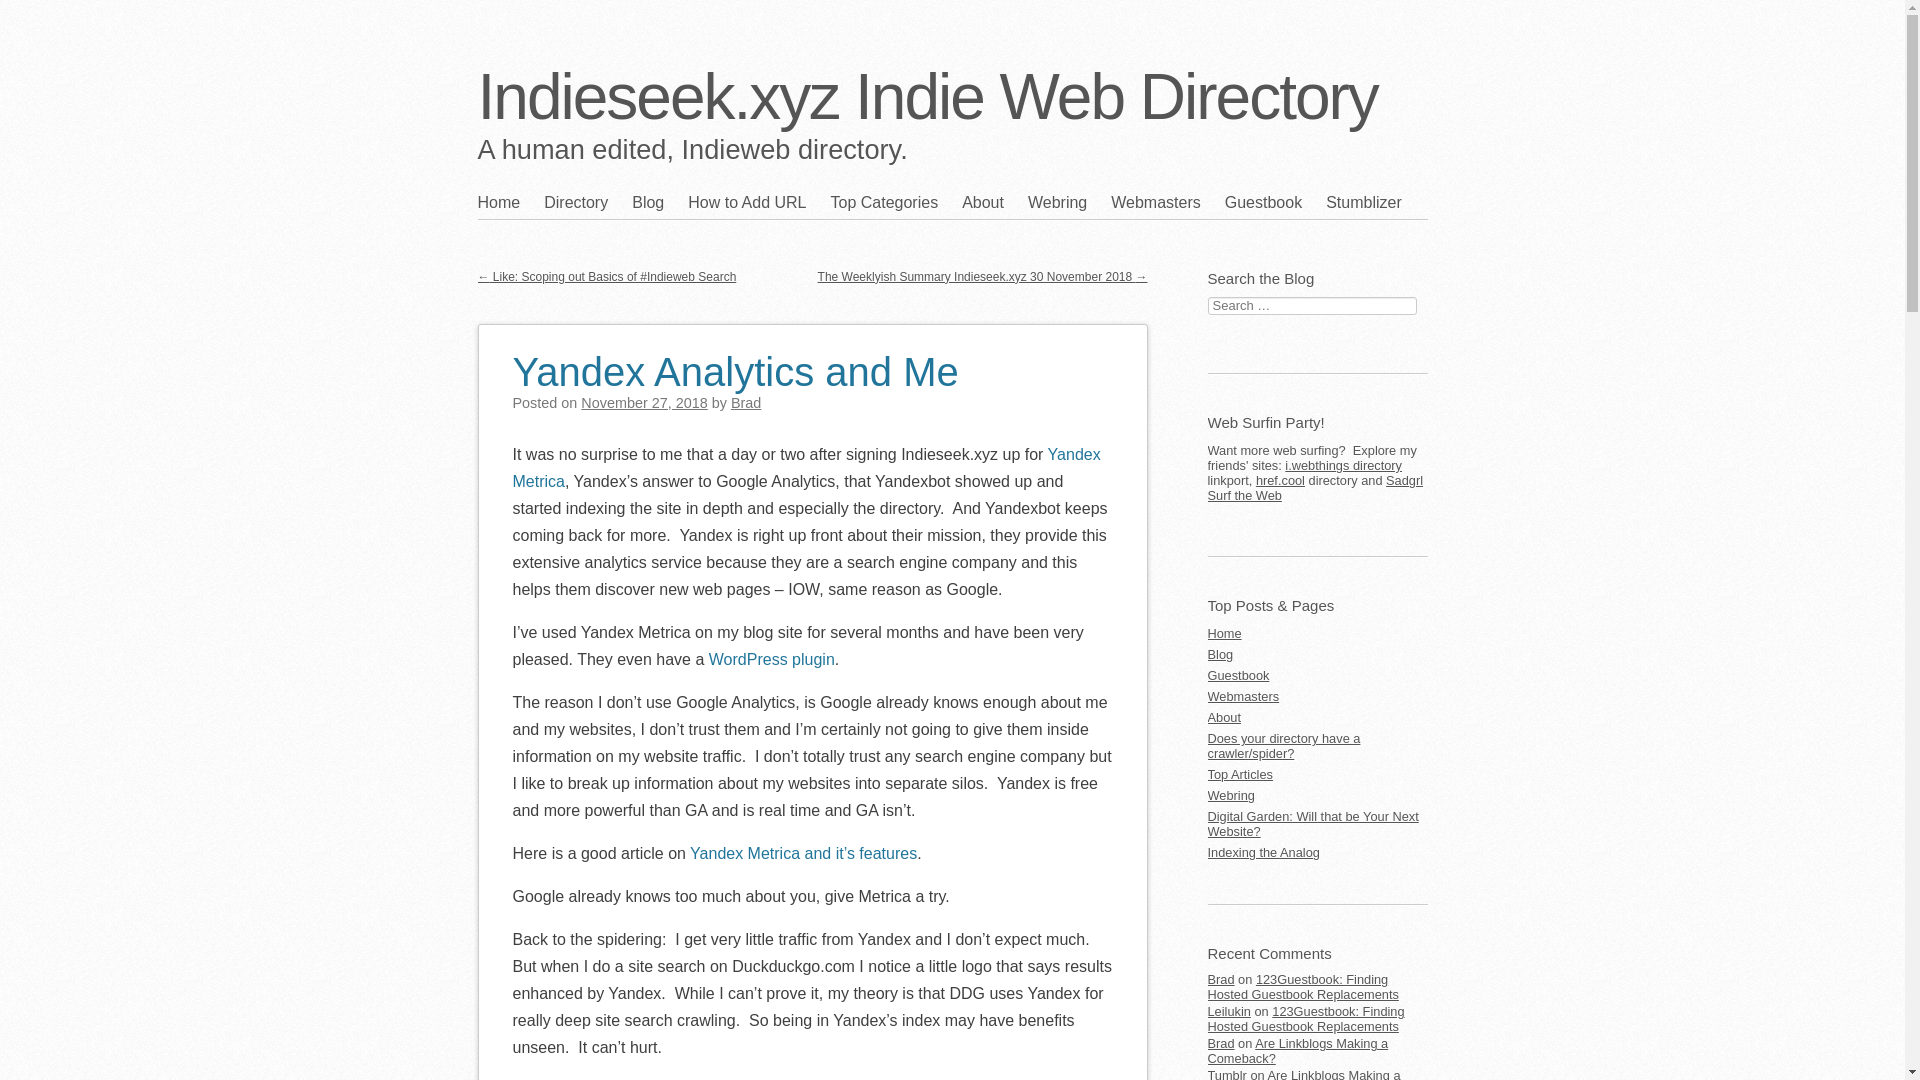  What do you see at coordinates (928, 96) in the screenshot?
I see `Indieseek.xyz Indie Web Directory` at bounding box center [928, 96].